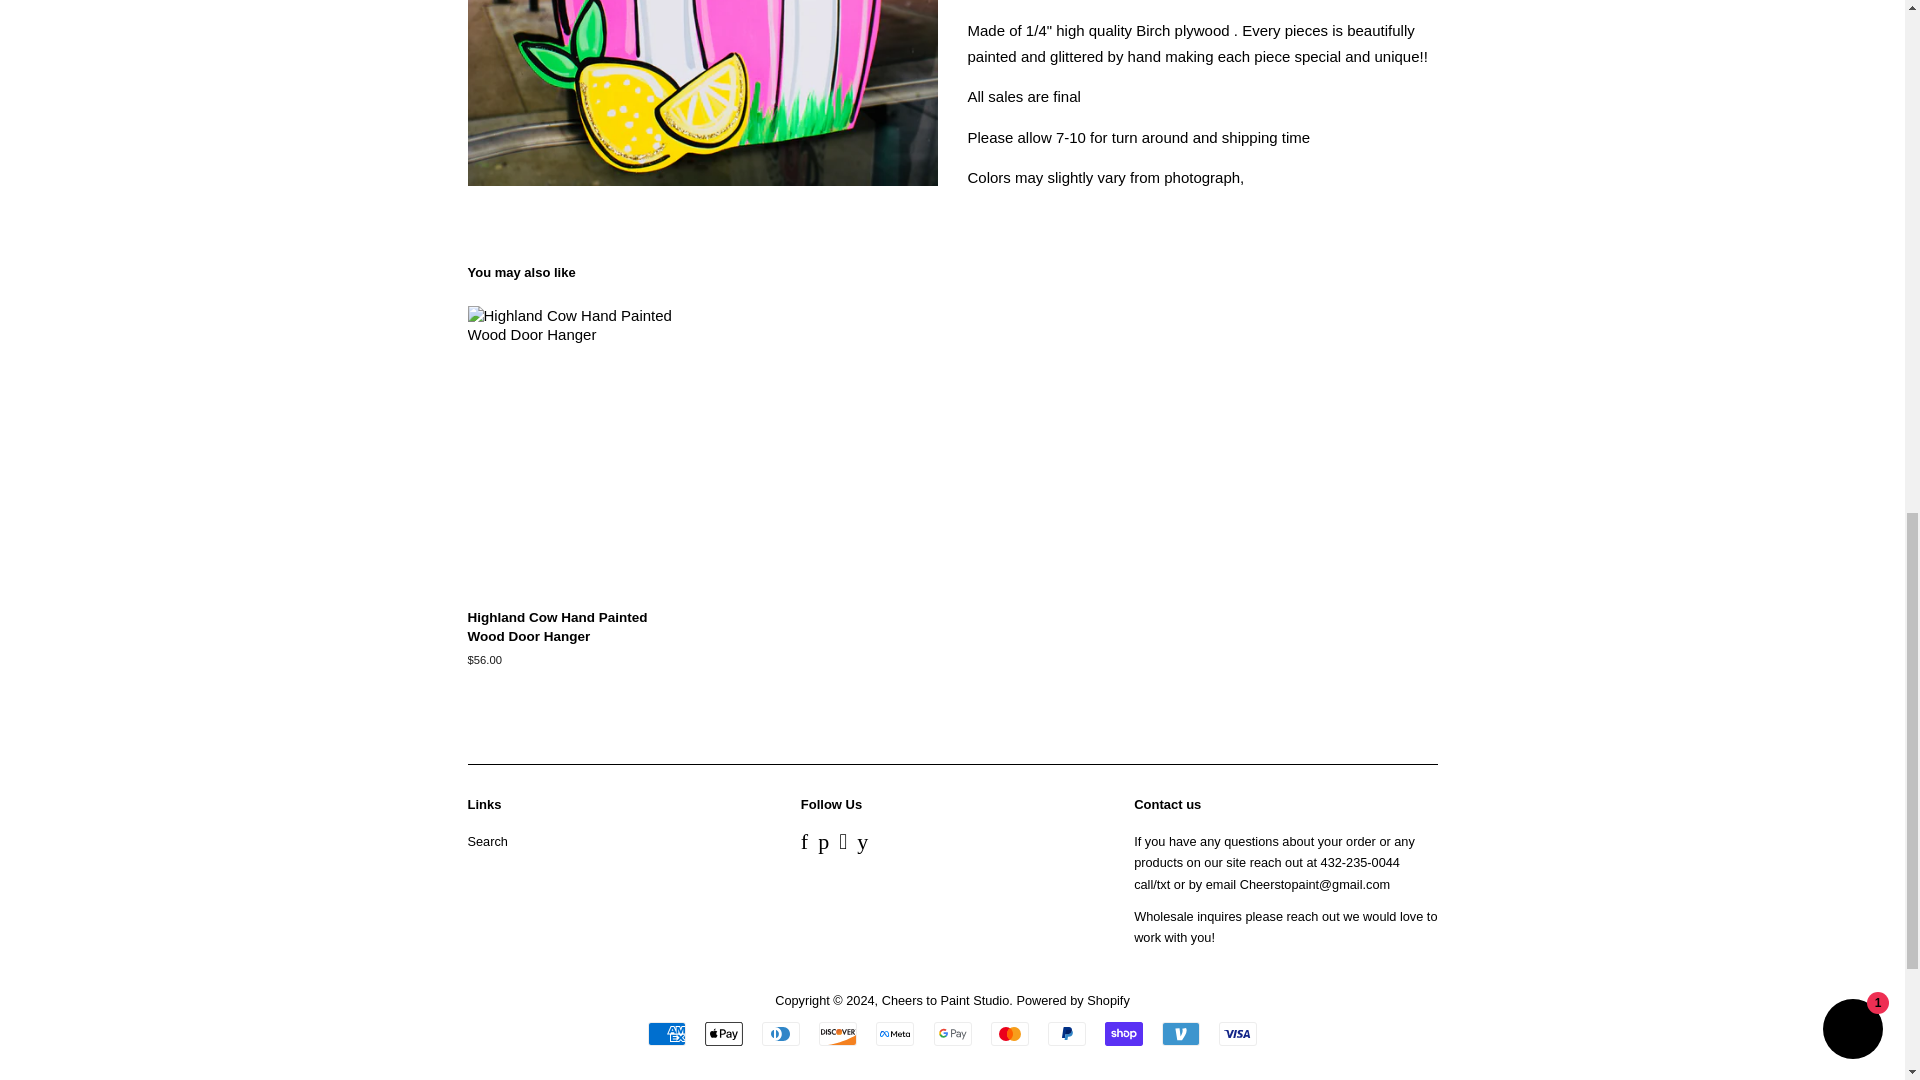  I want to click on Venmo, so click(1180, 1034).